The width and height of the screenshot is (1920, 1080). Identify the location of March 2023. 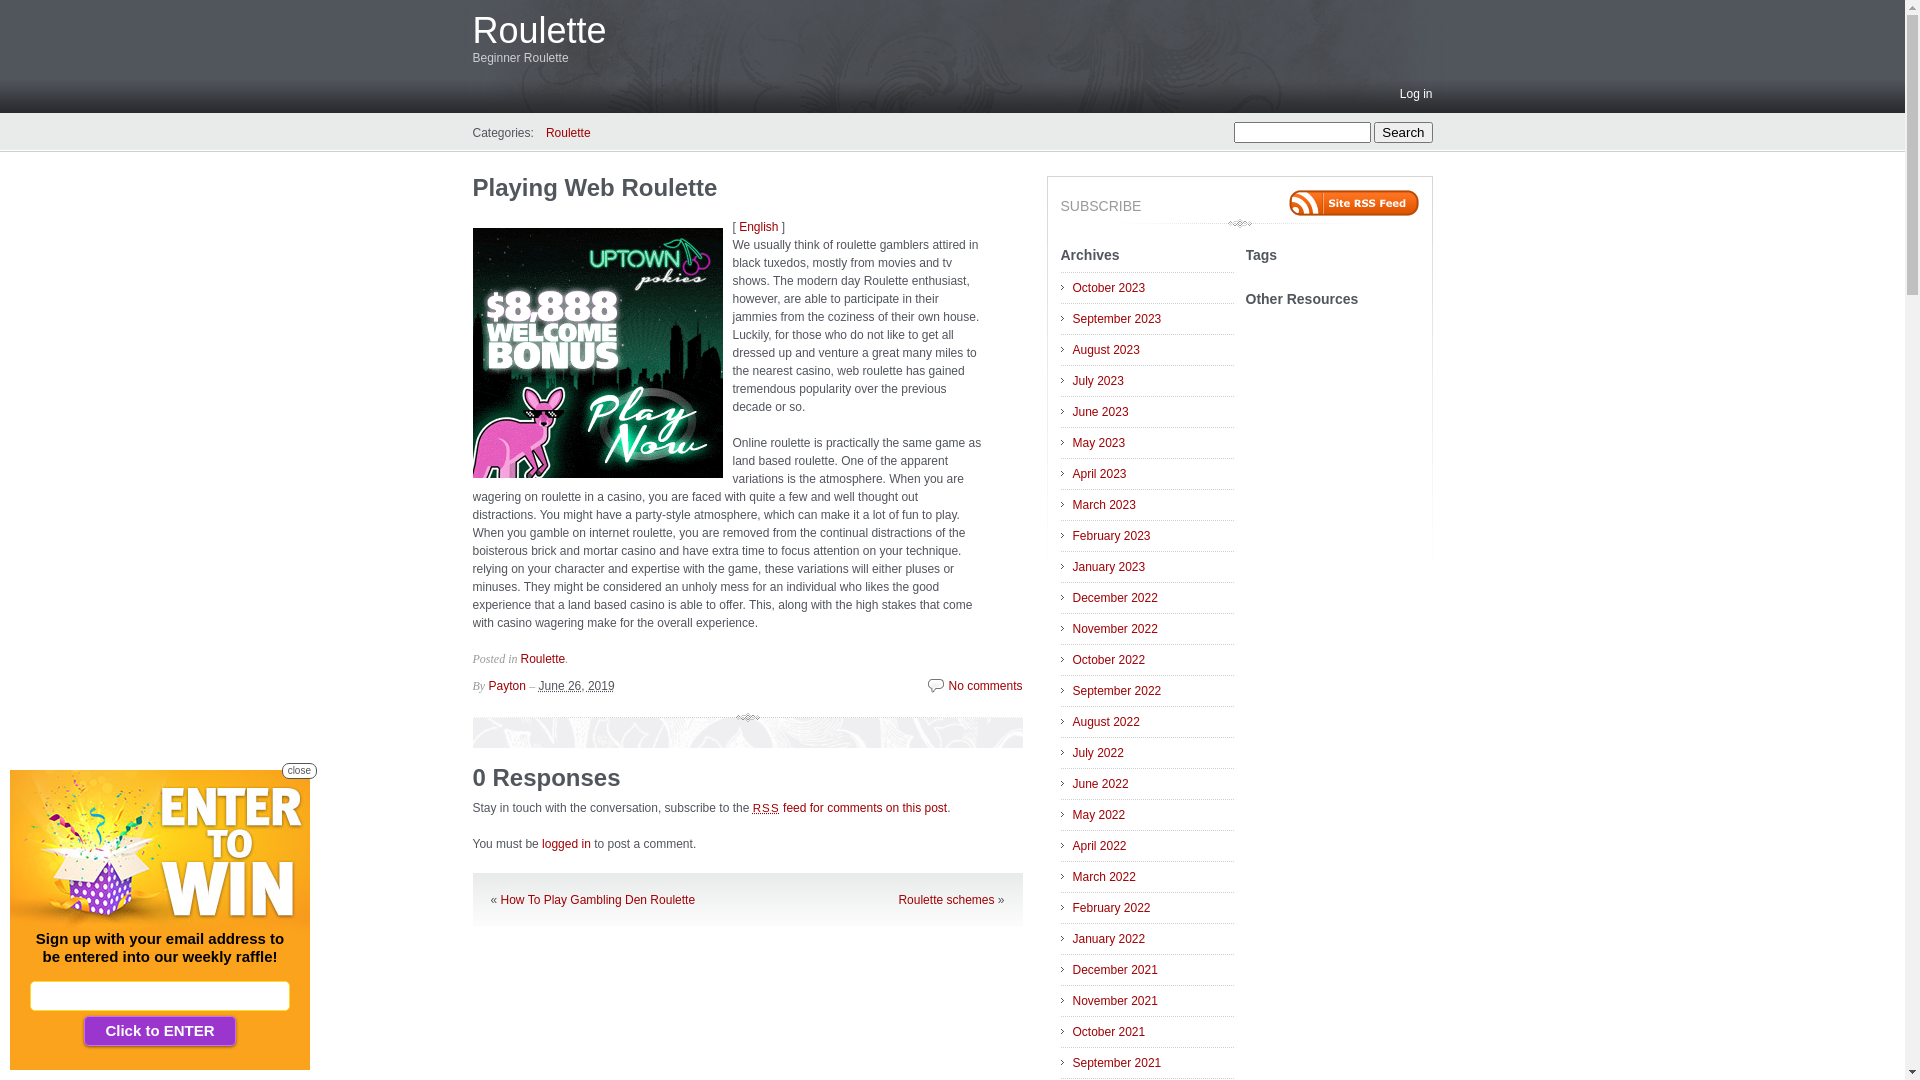
(1152, 505).